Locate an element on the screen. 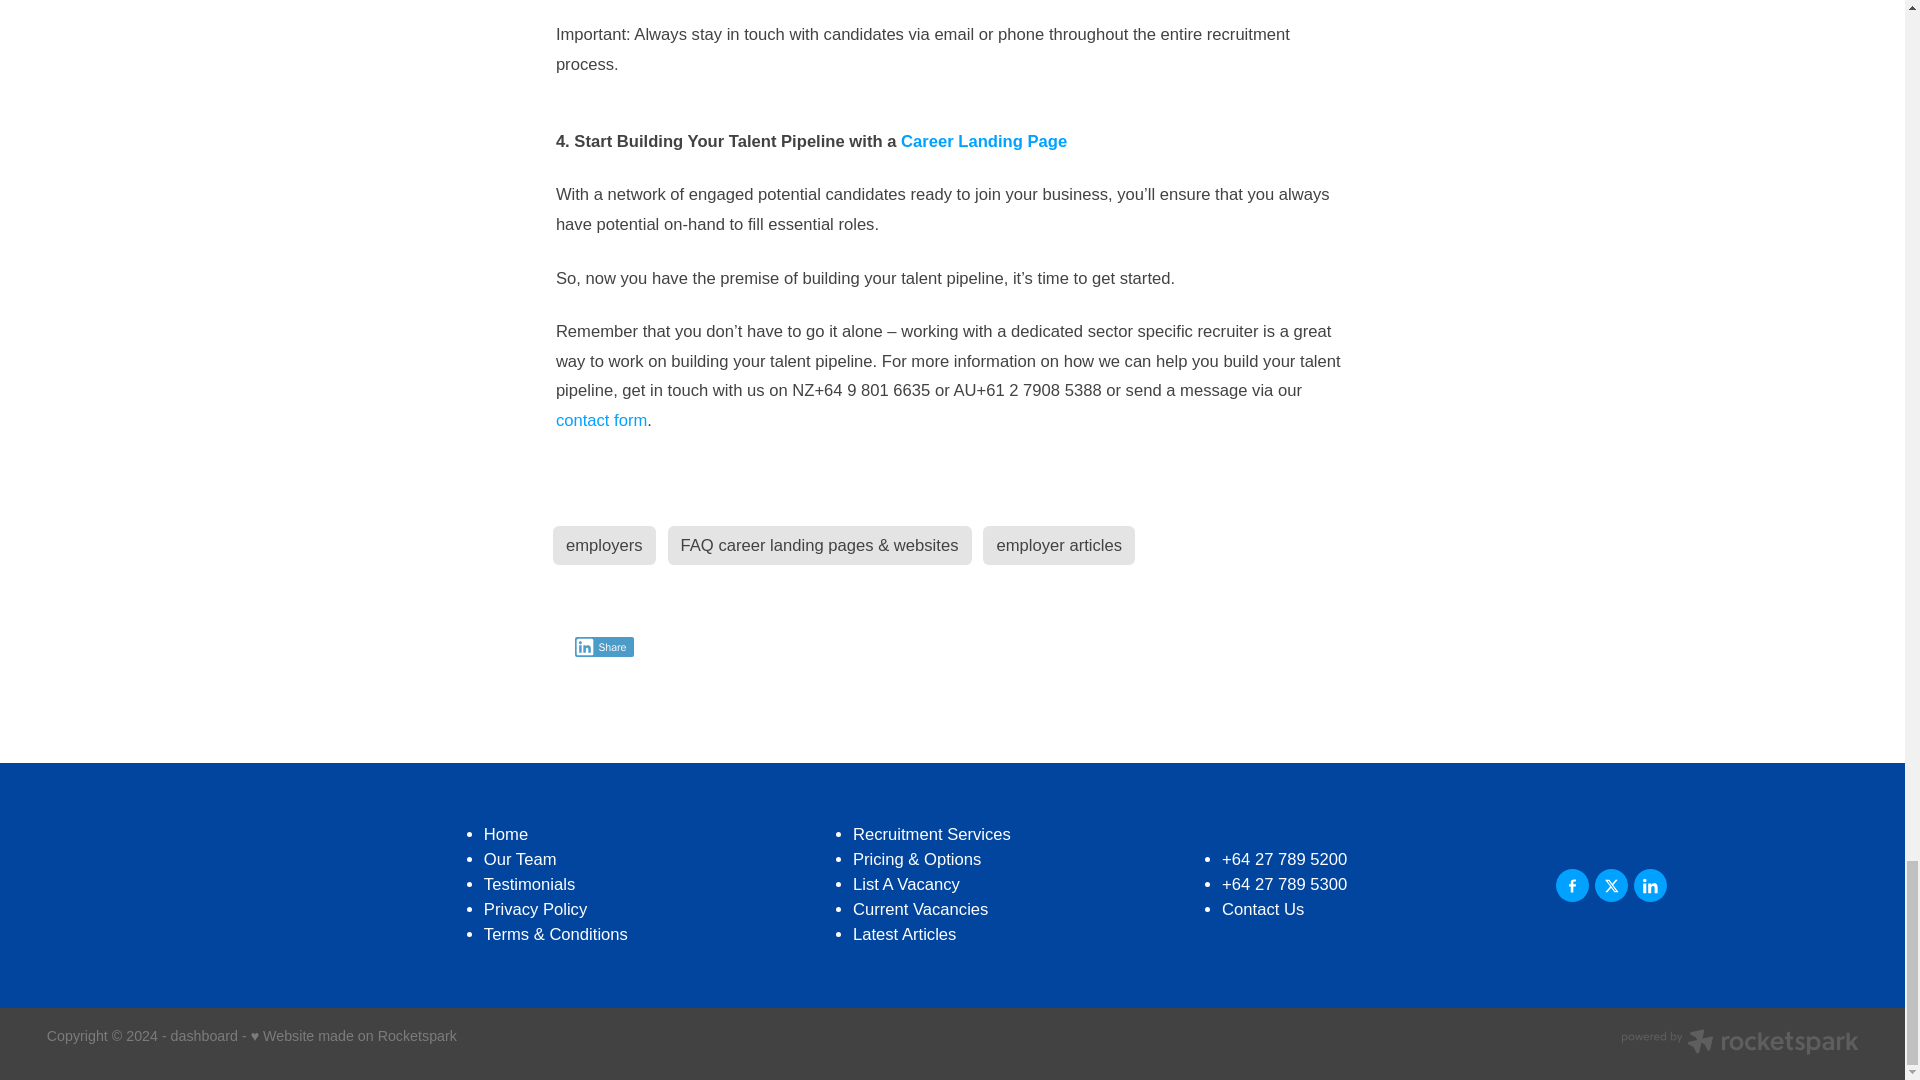 This screenshot has width=1920, height=1080. Home is located at coordinates (506, 834).